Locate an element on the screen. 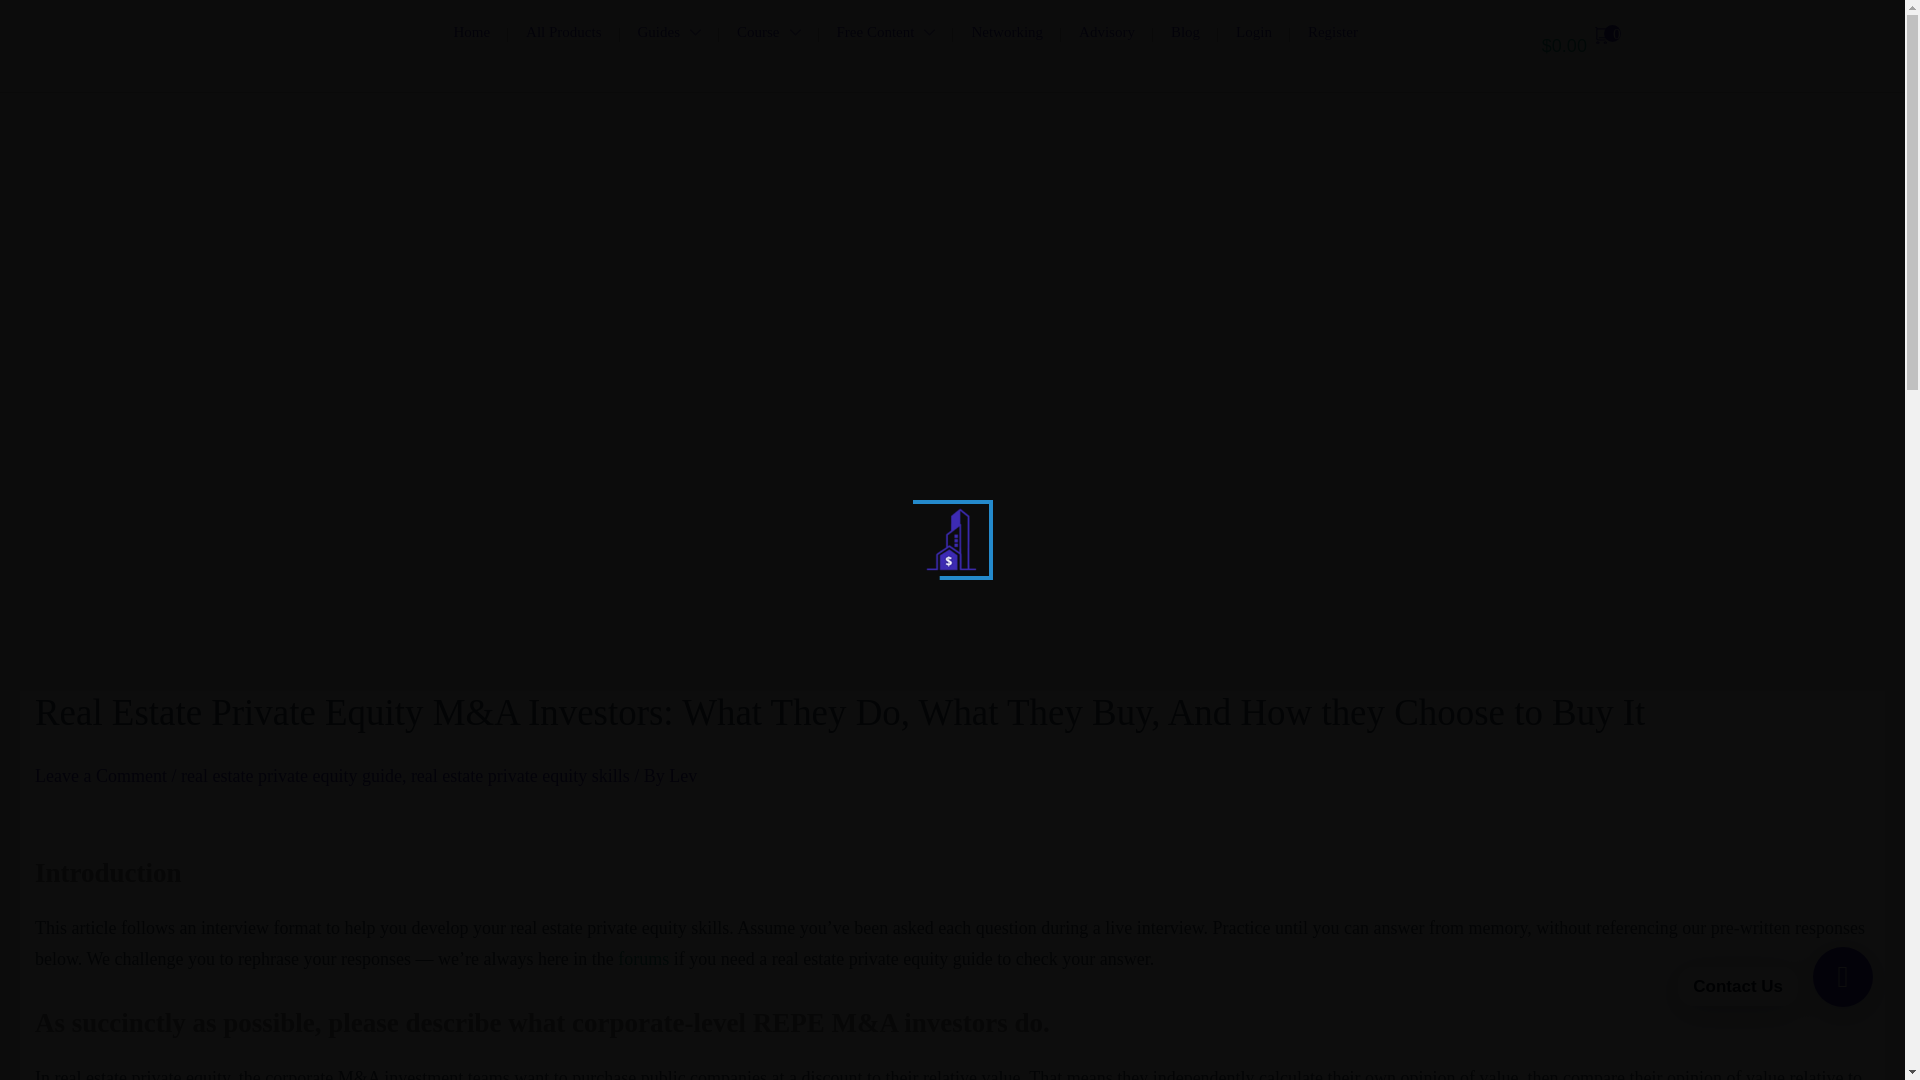 Image resolution: width=1920 pixels, height=1080 pixels. Blog is located at coordinates (1185, 32).